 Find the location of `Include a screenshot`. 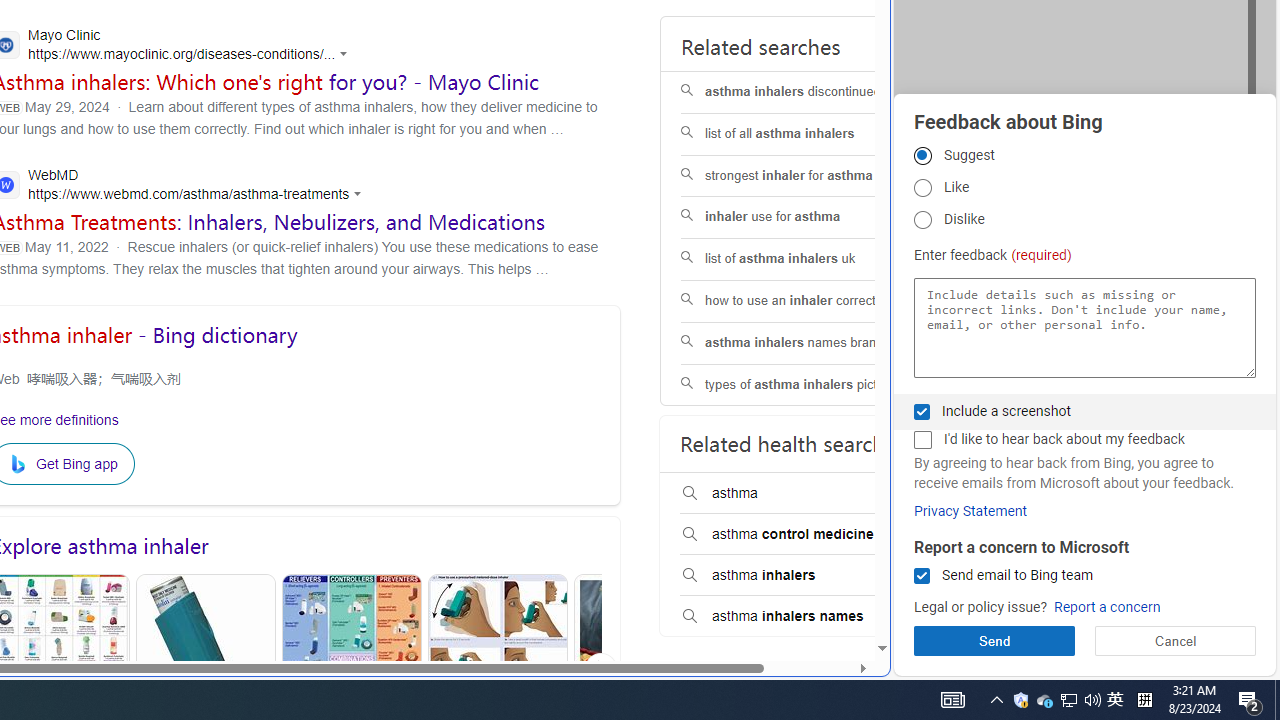

Include a screenshot is located at coordinates (922, 411).